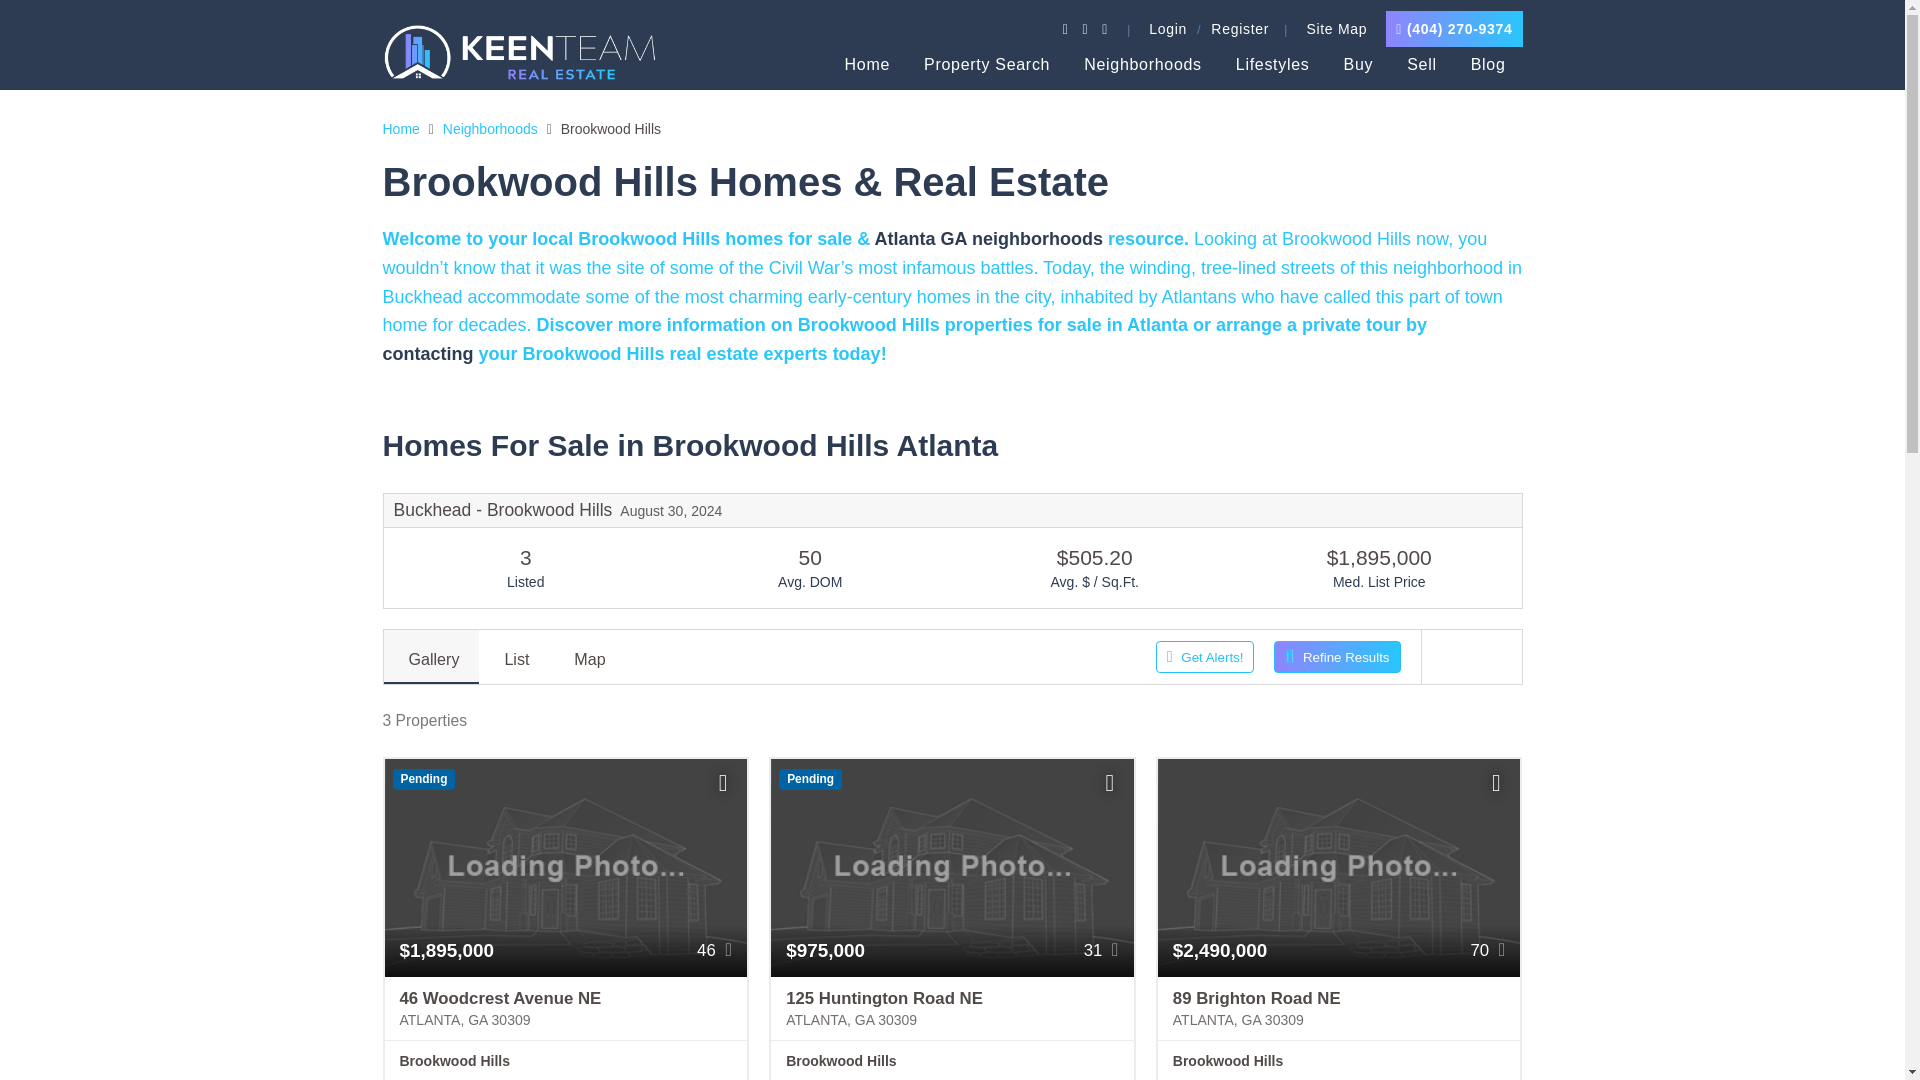 The image size is (1920, 1080). Describe the element at coordinates (986, 64) in the screenshot. I see `Property Search` at that location.